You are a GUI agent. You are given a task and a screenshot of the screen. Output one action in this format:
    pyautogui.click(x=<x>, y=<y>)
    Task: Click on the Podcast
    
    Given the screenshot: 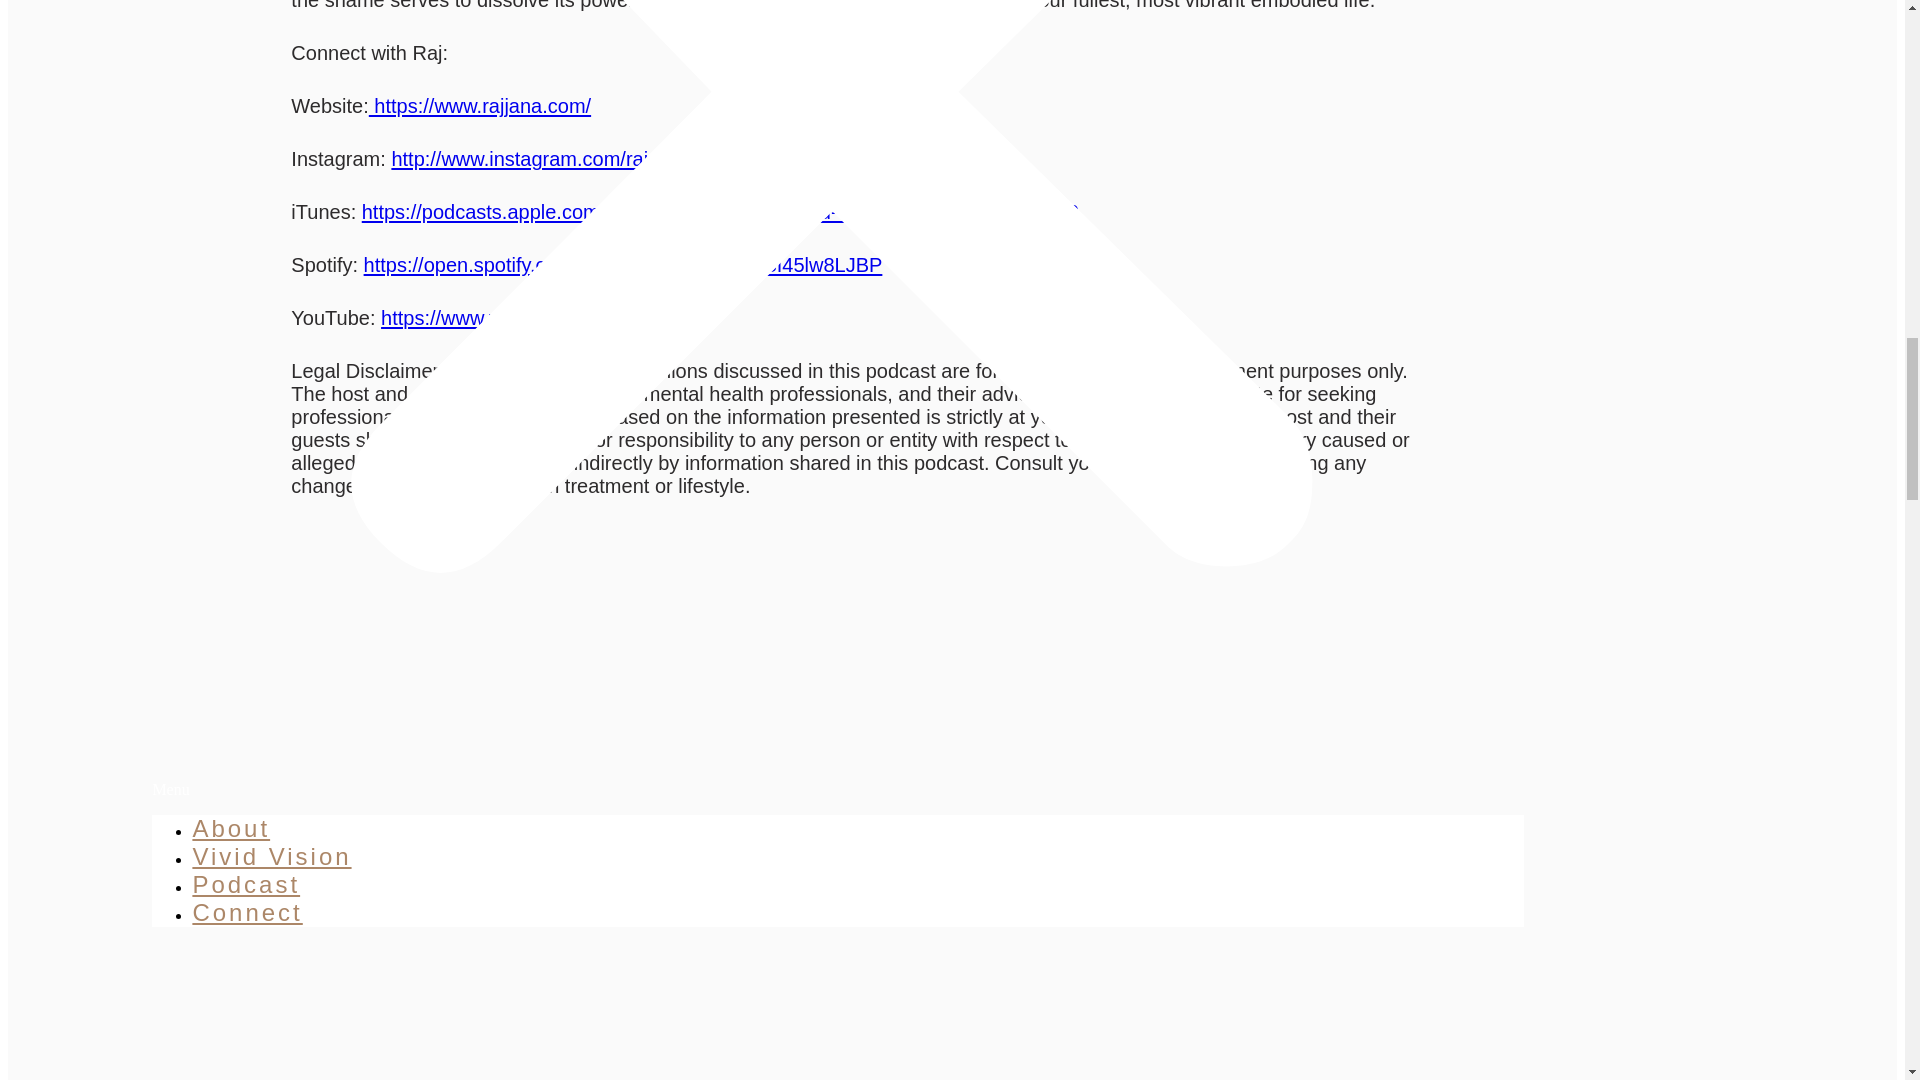 What is the action you would take?
    pyautogui.click(x=246, y=884)
    